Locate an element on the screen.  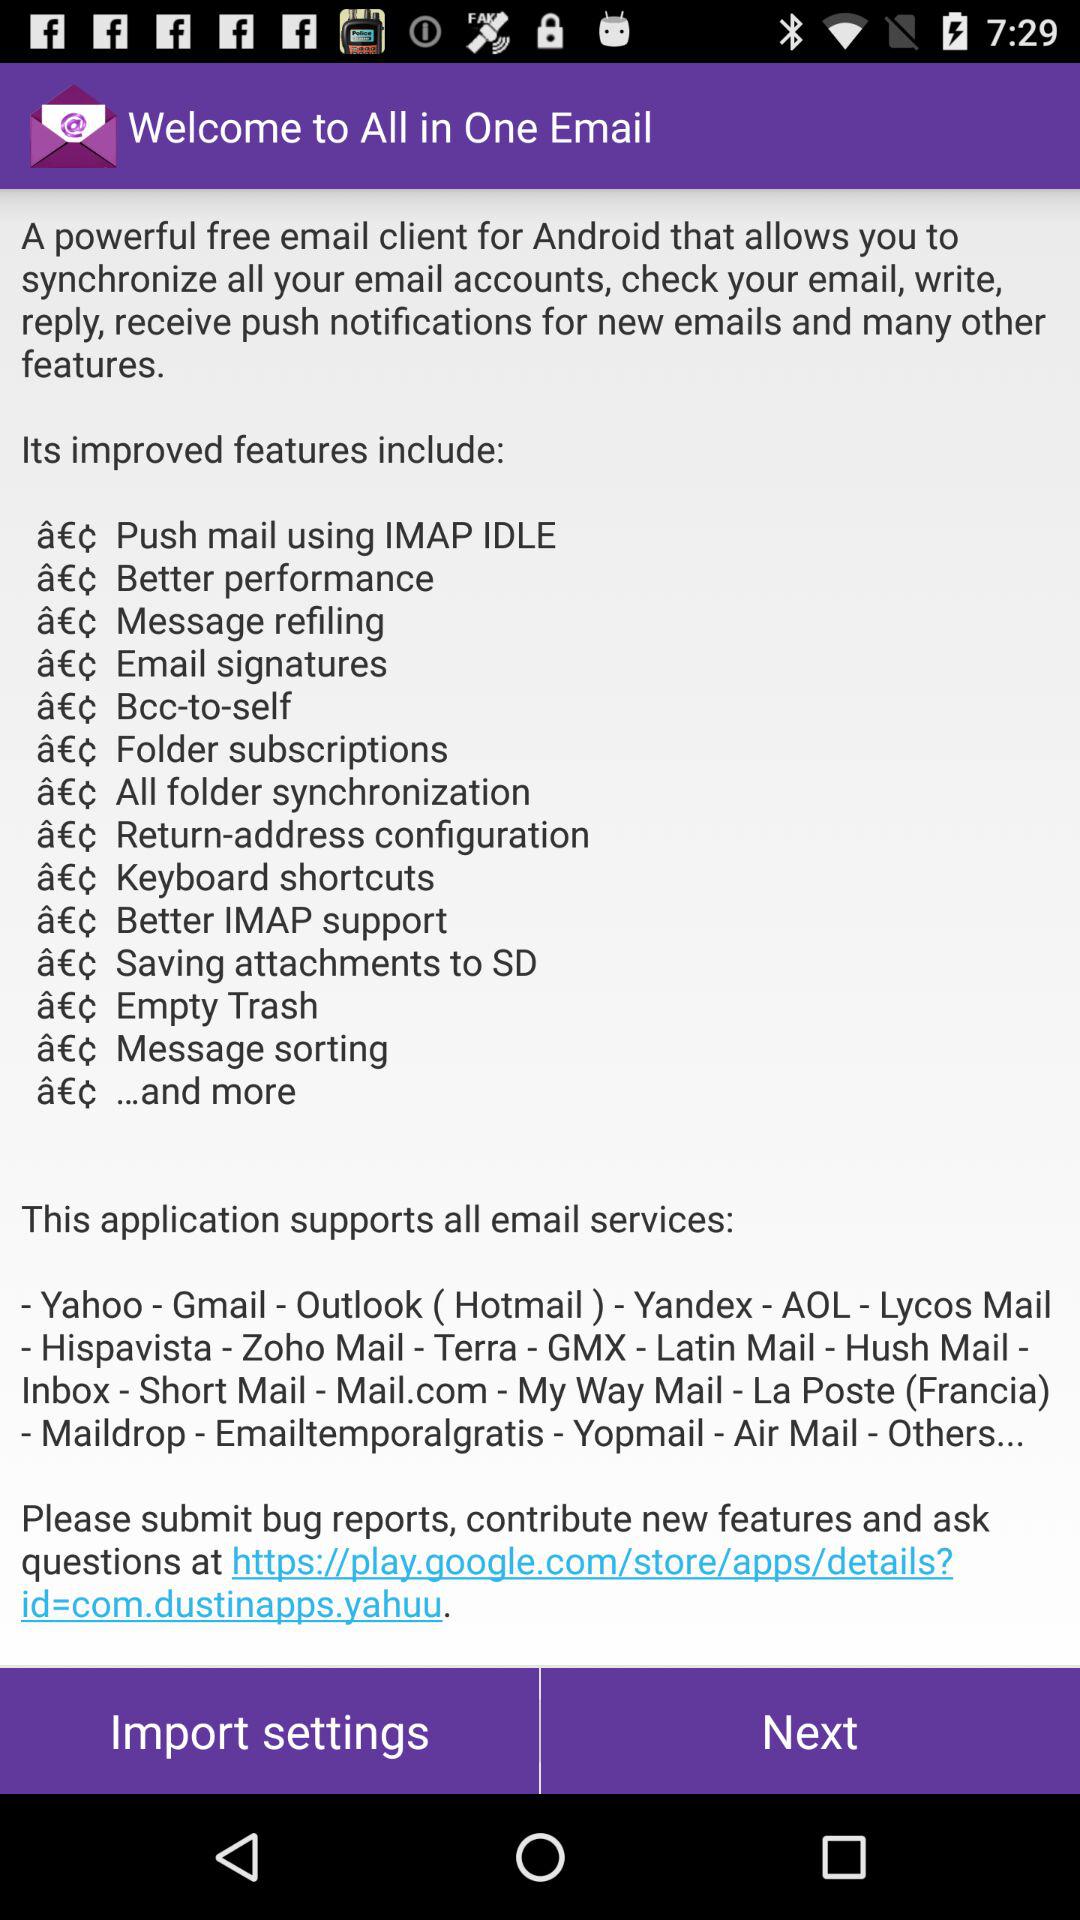
flip to import settings icon is located at coordinates (270, 1730).